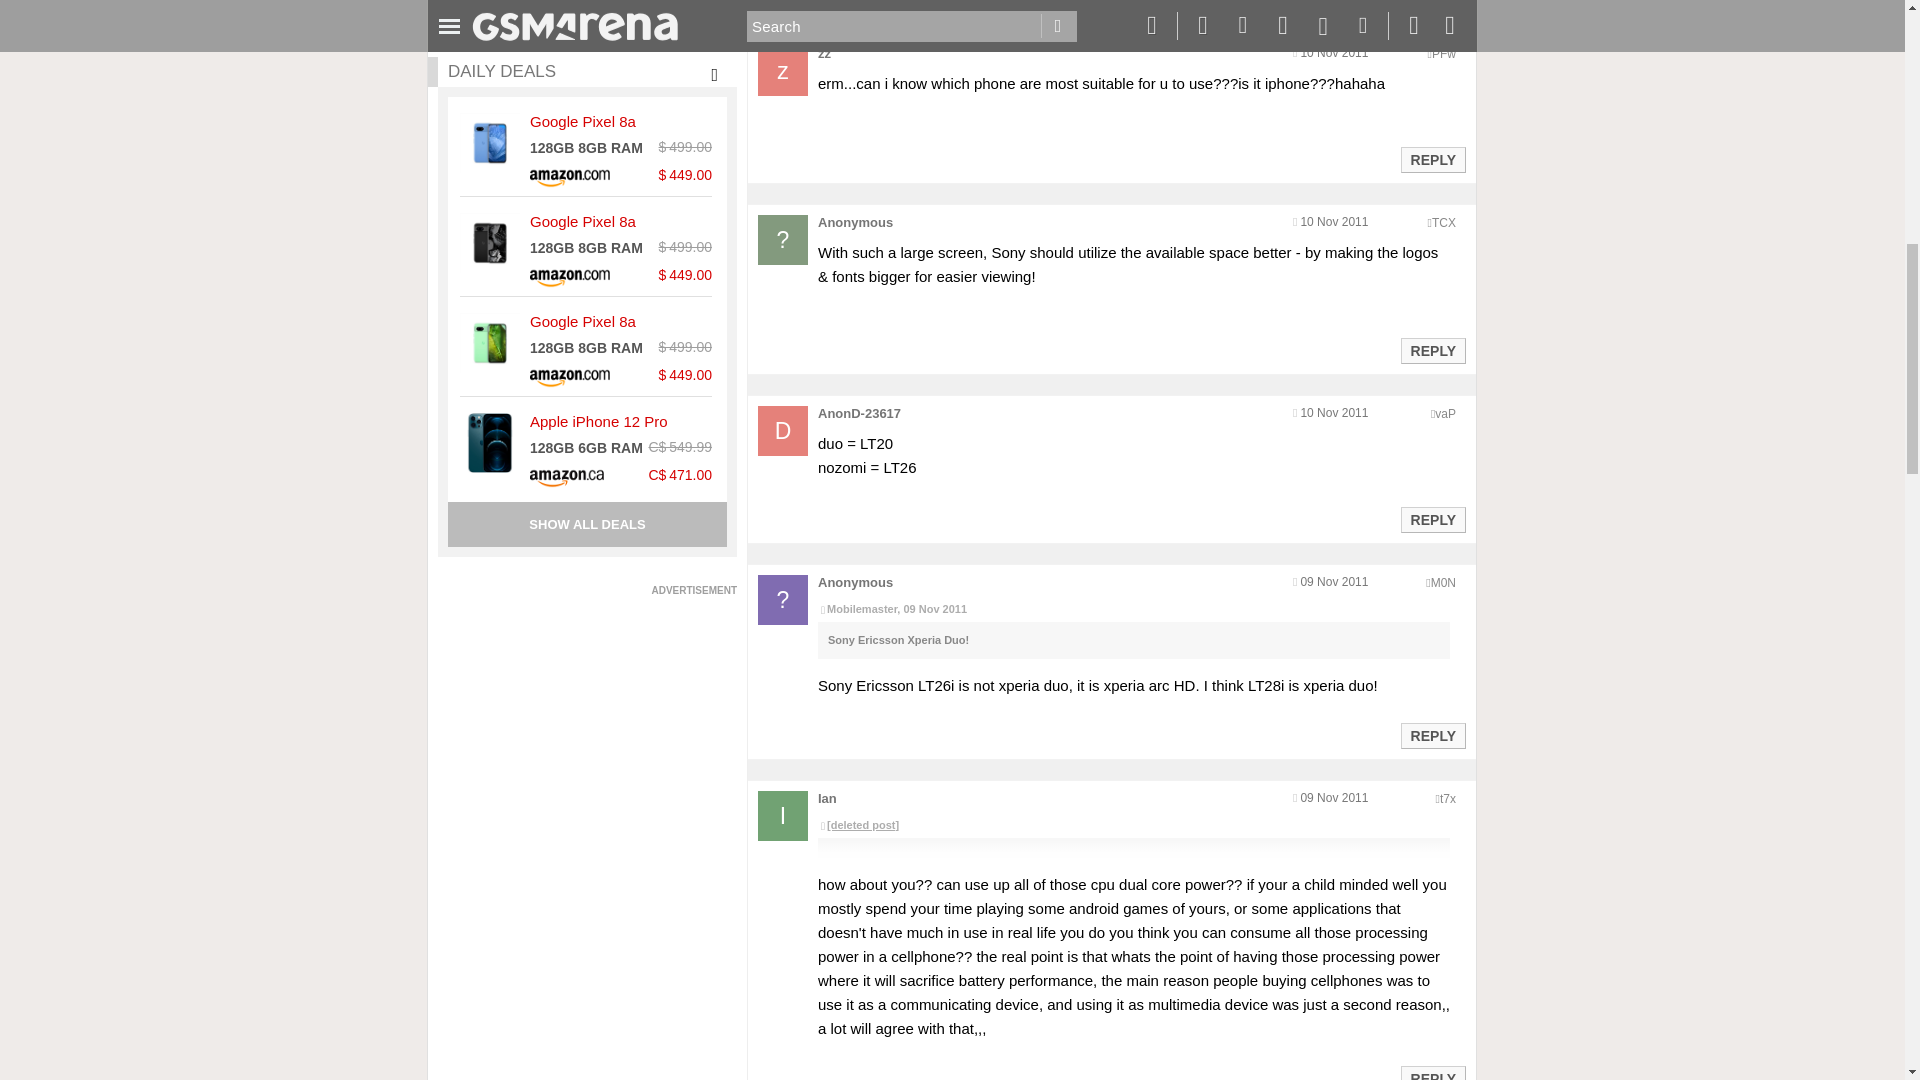 This screenshot has height=1080, width=1920. What do you see at coordinates (1444, 54) in the screenshot?
I see `Encoded anonymized location` at bounding box center [1444, 54].